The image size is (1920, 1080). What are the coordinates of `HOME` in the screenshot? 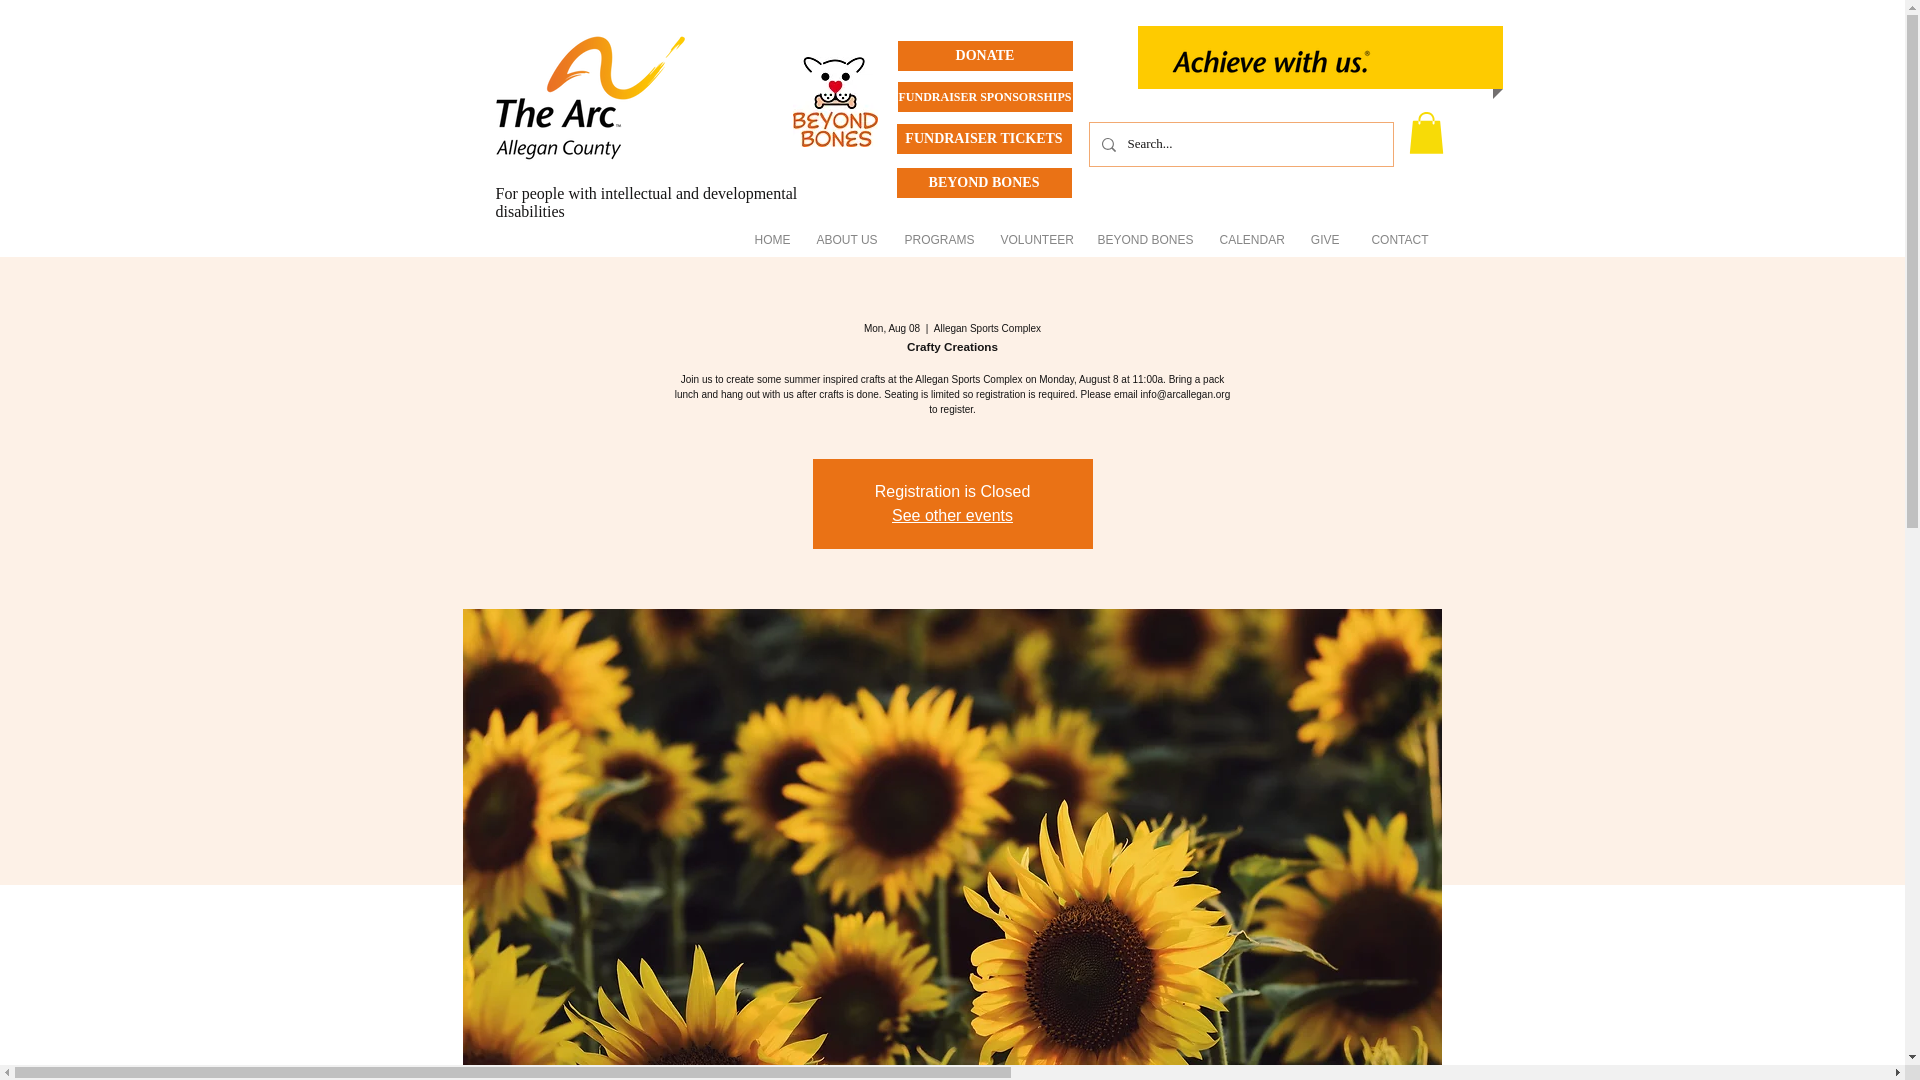 It's located at (770, 232).